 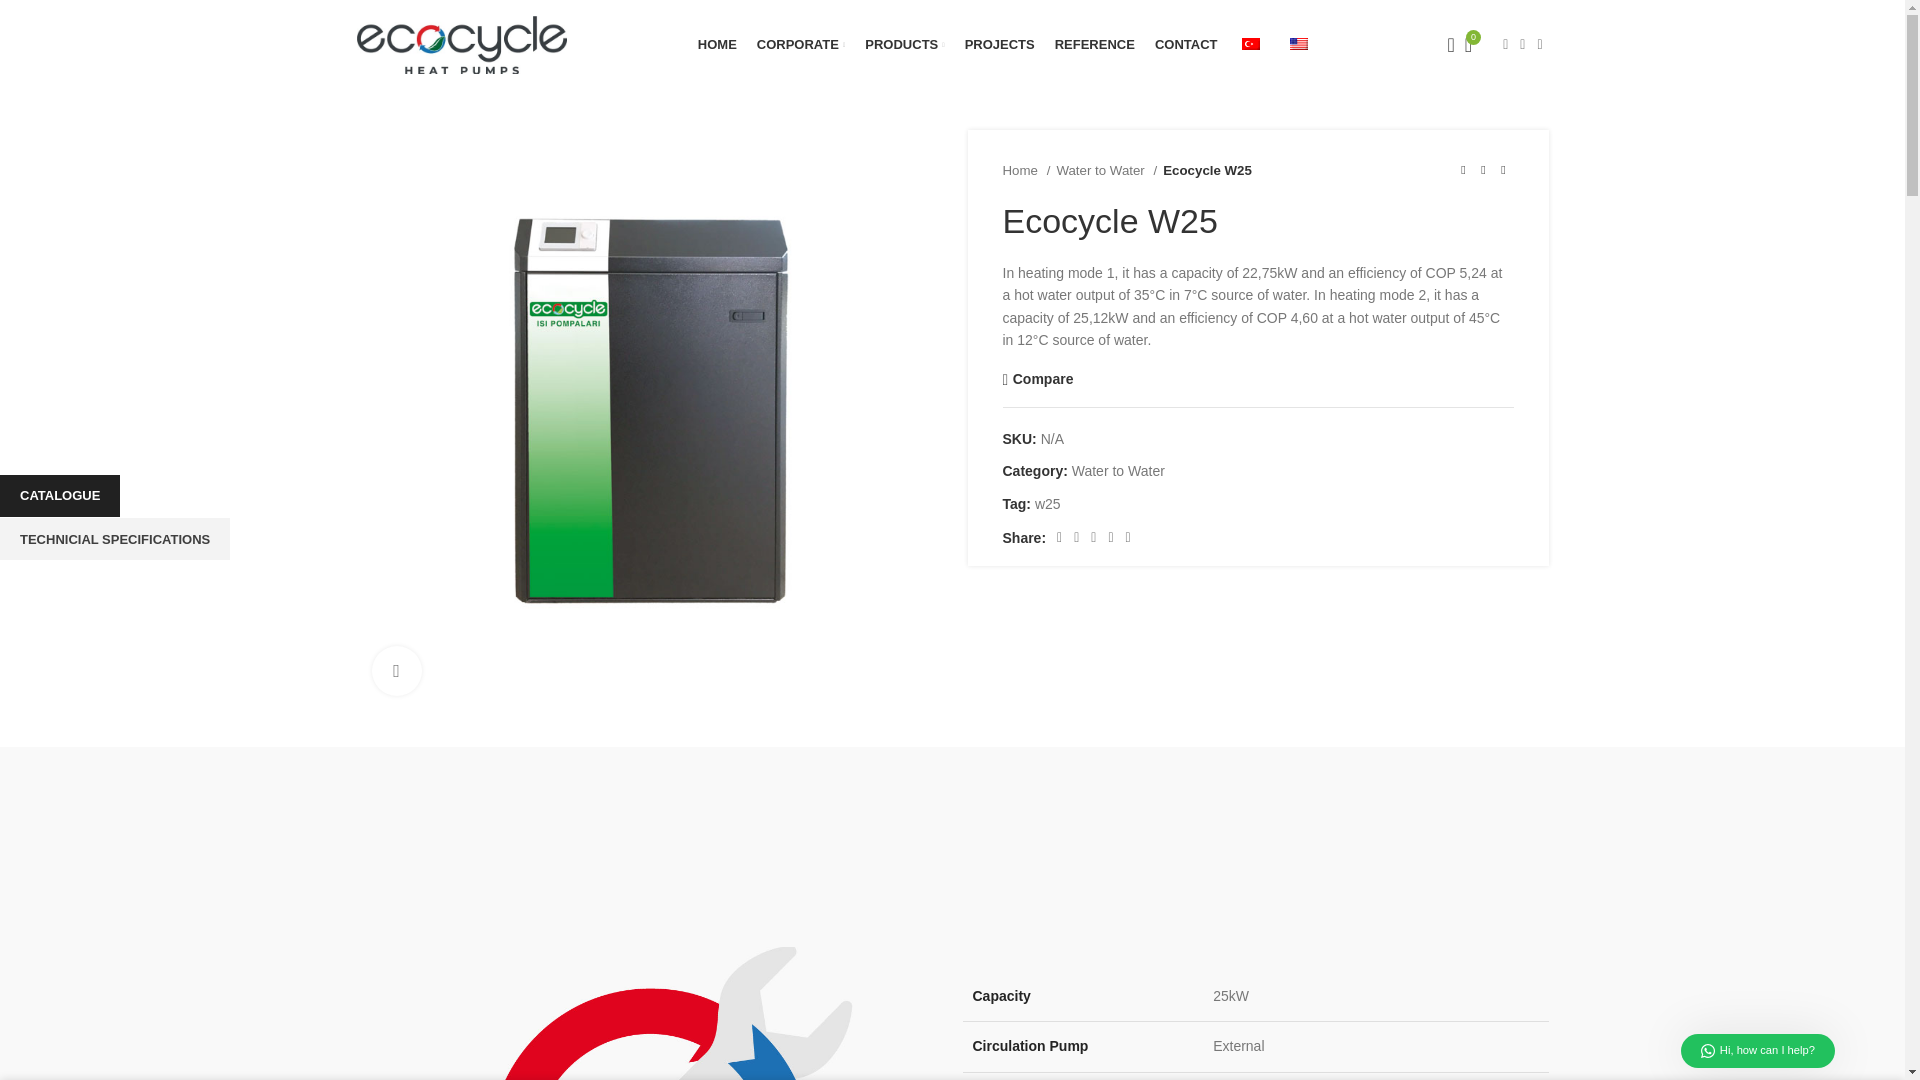 I want to click on HOME, so click(x=718, y=44).